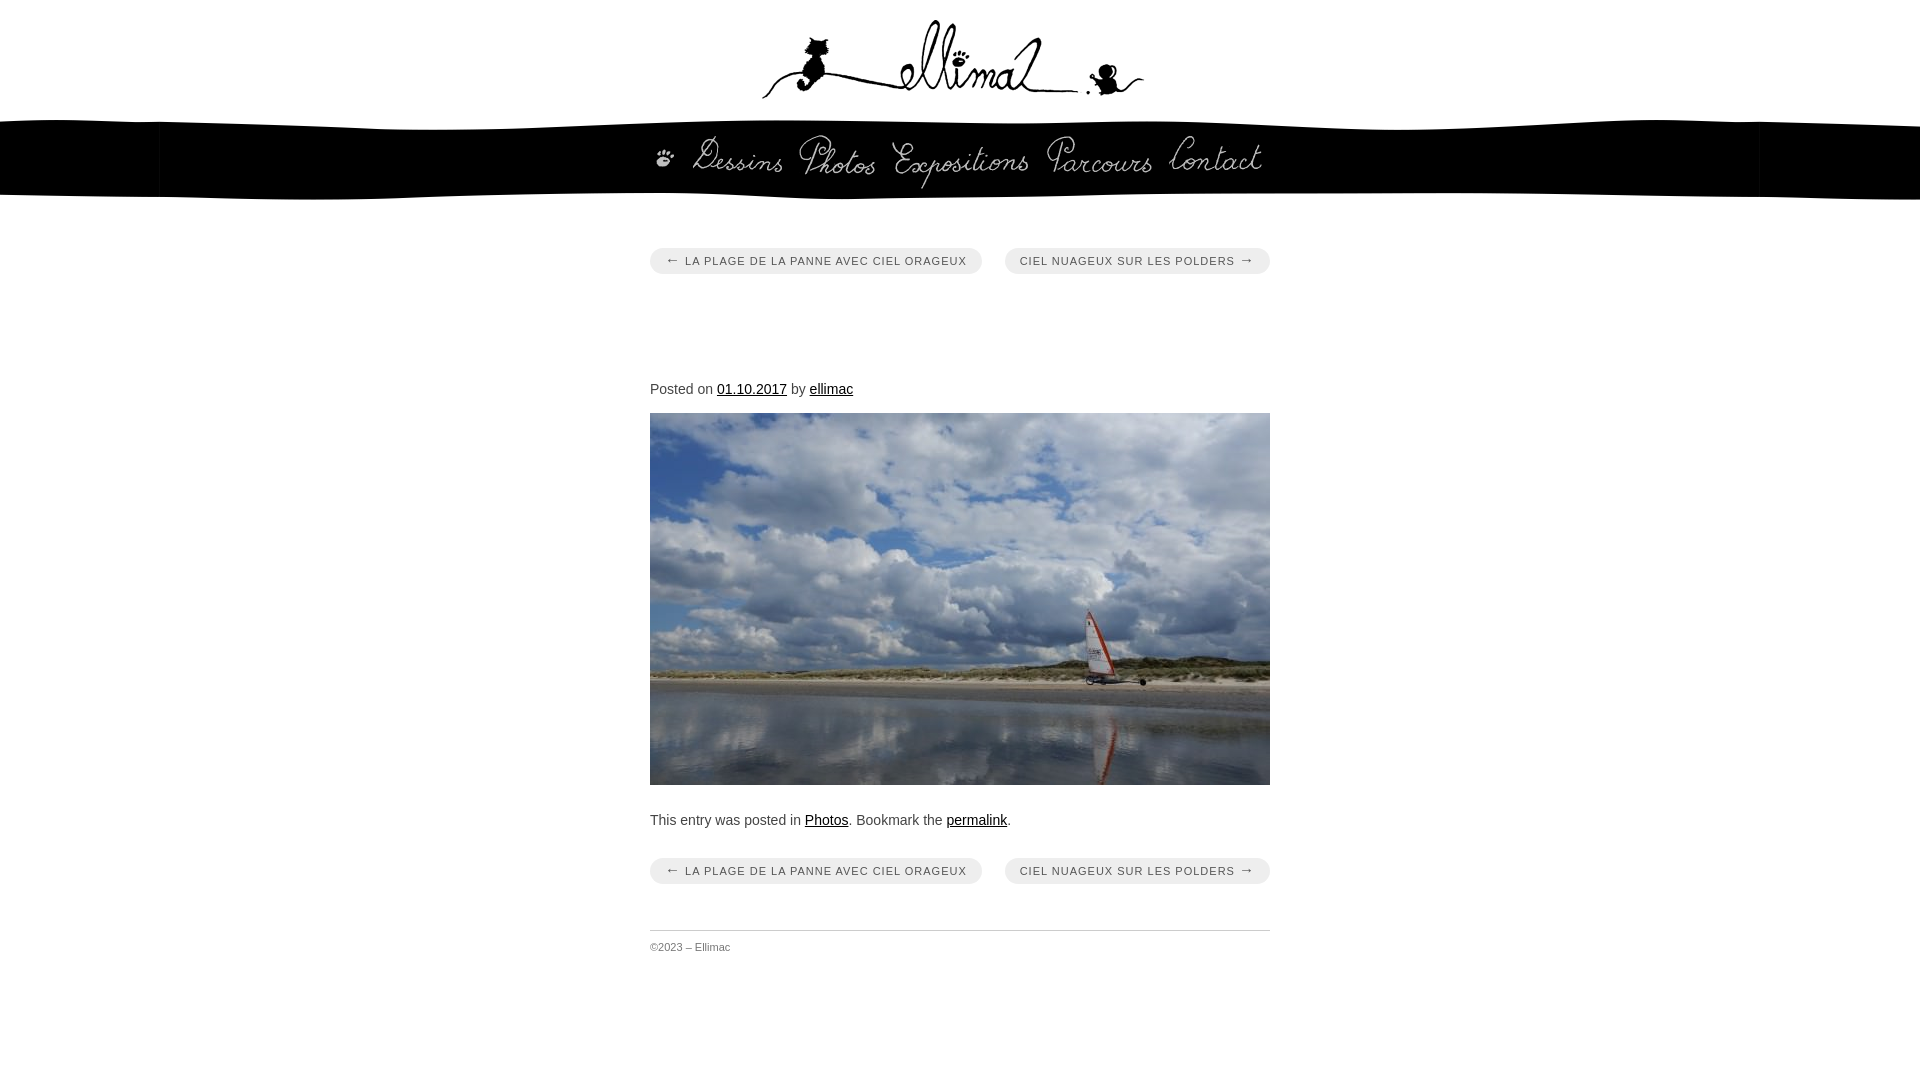  I want to click on DSCN8285, so click(960, 599).